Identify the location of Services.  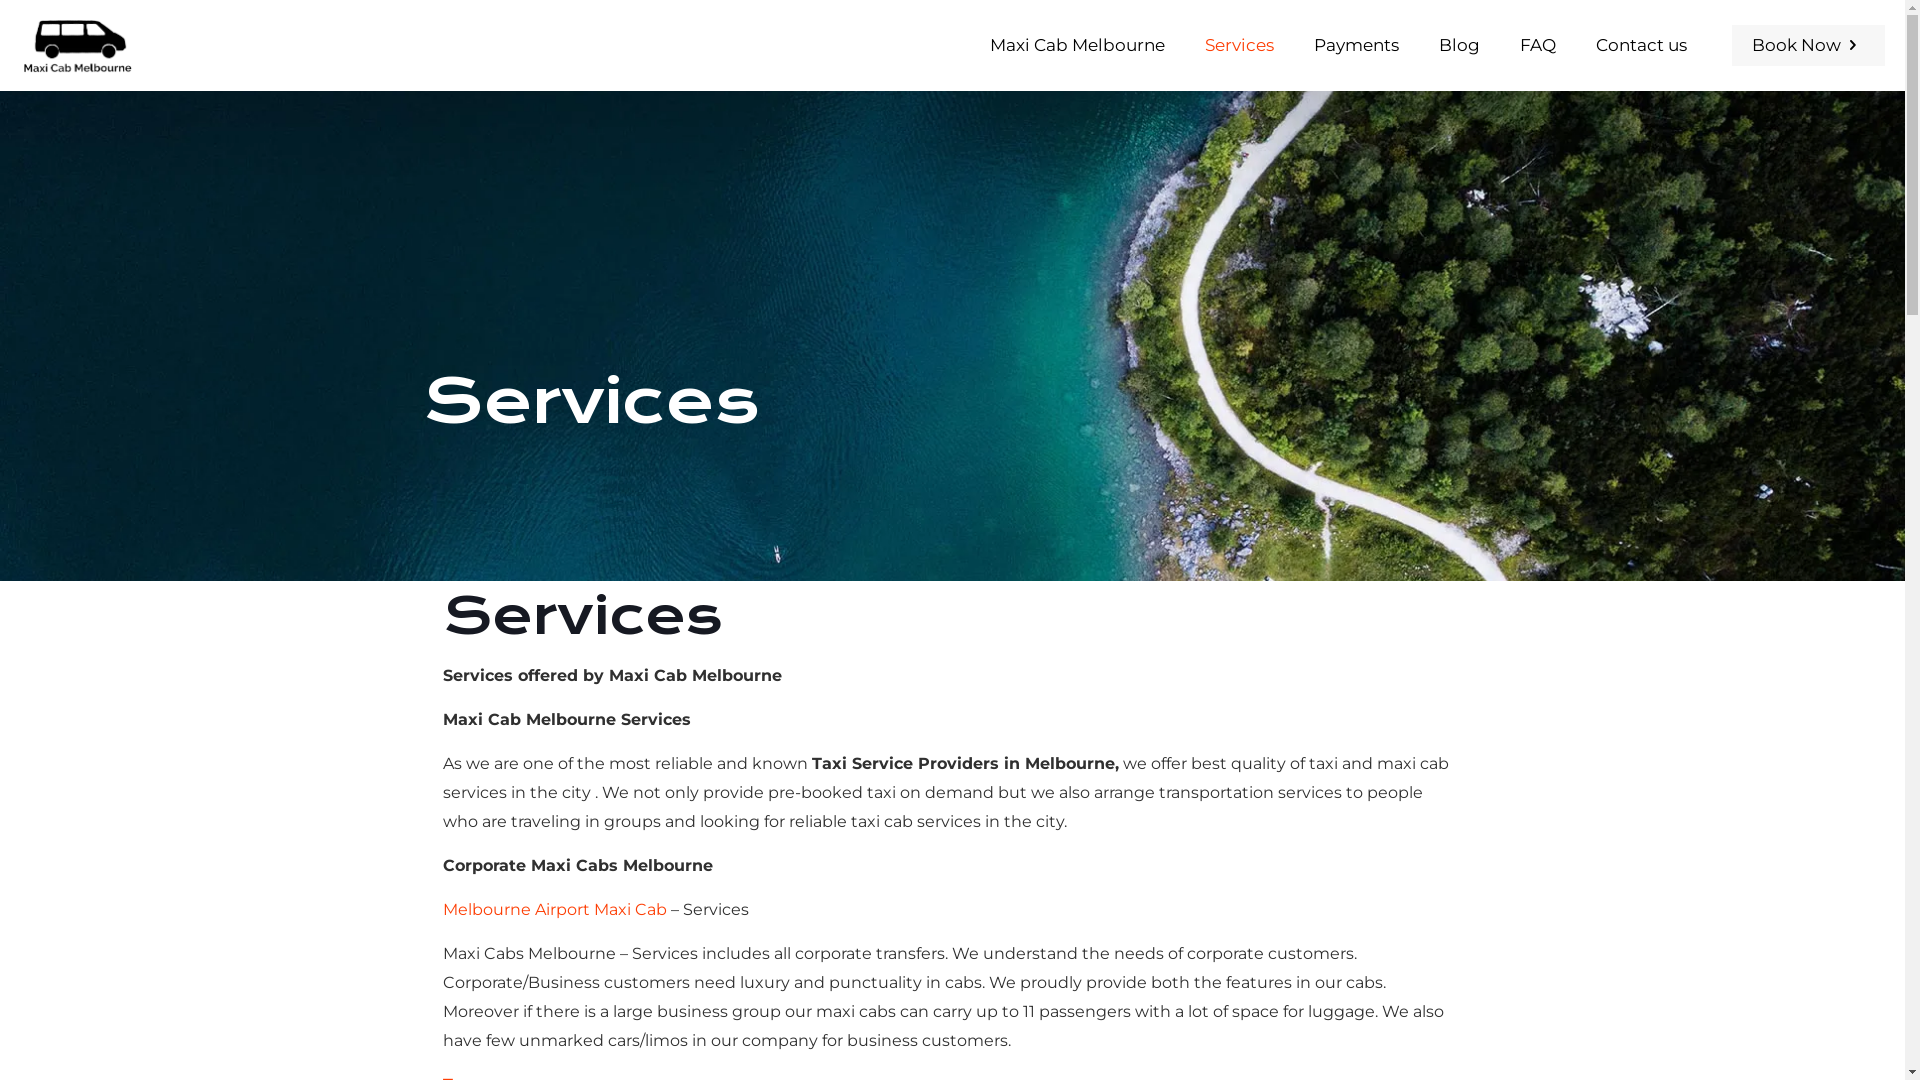
(1240, 45).